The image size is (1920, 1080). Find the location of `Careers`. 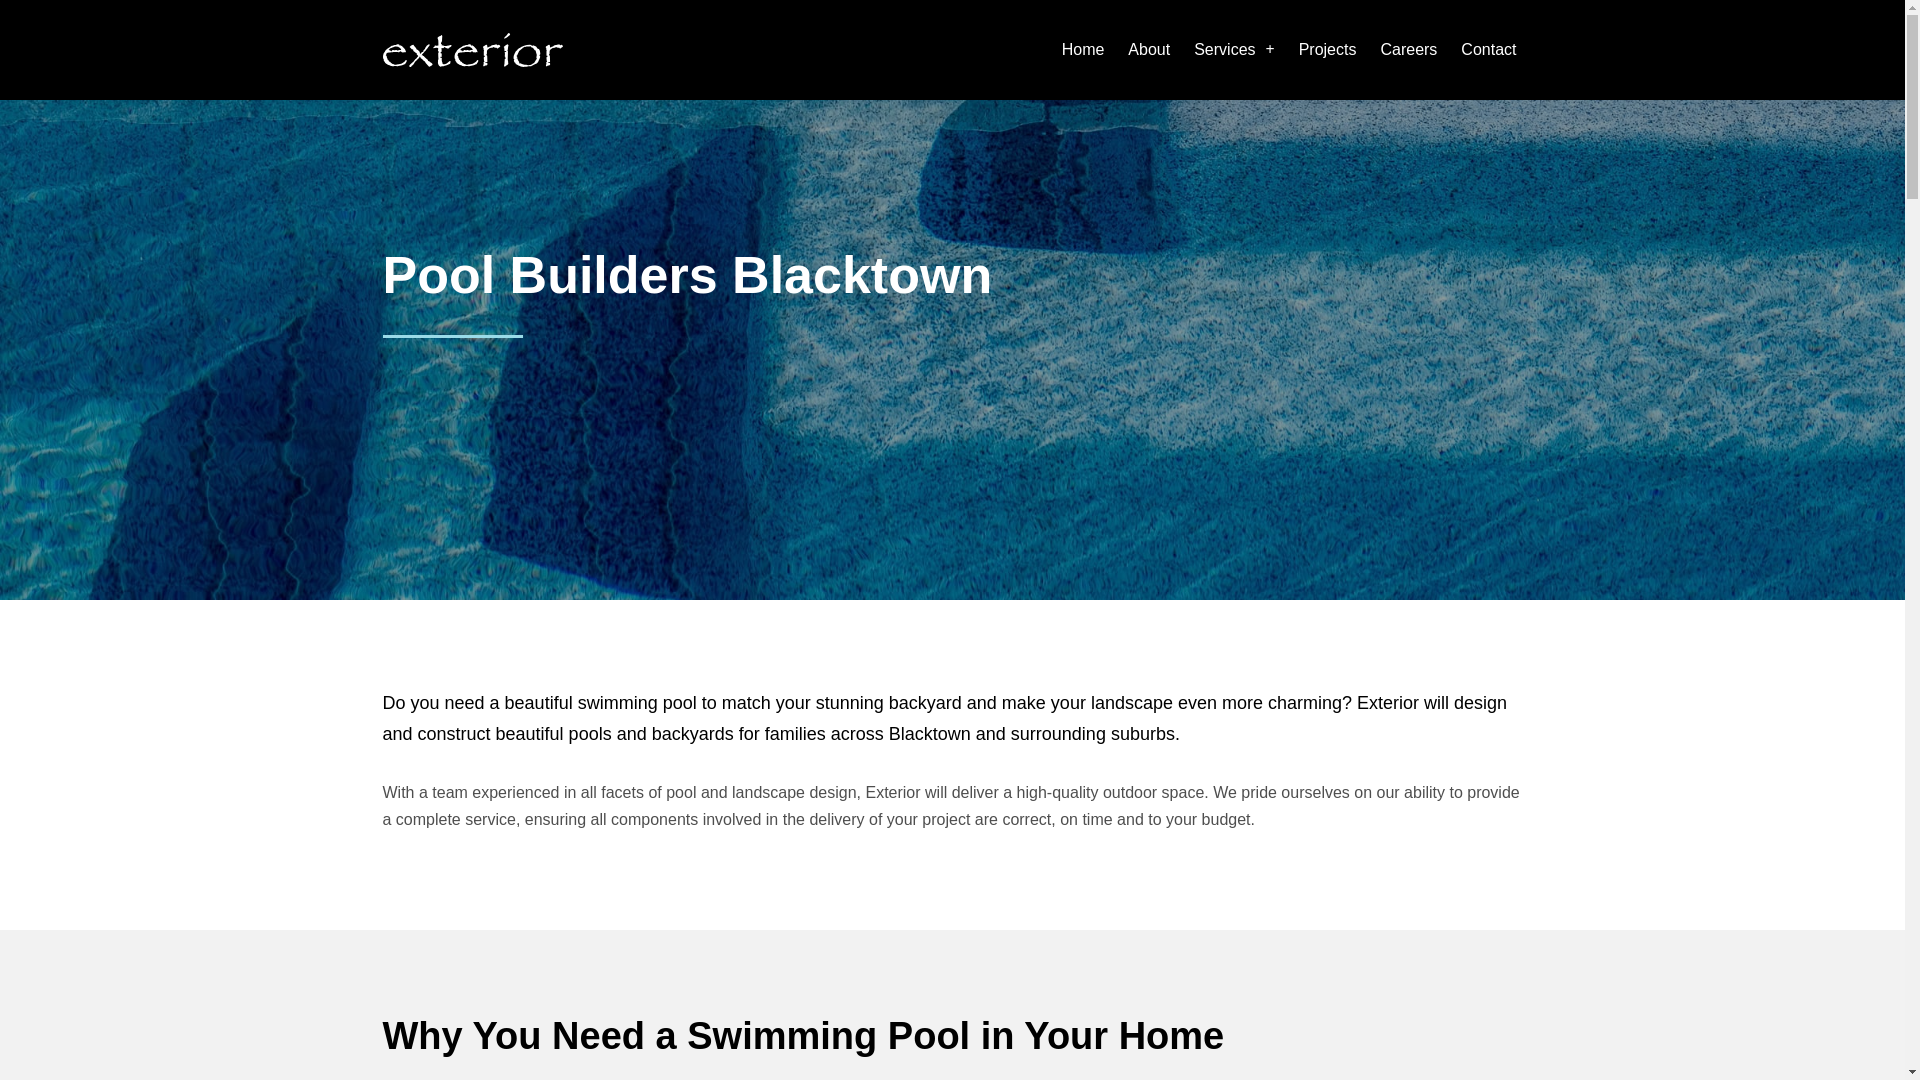

Careers is located at coordinates (1408, 10).